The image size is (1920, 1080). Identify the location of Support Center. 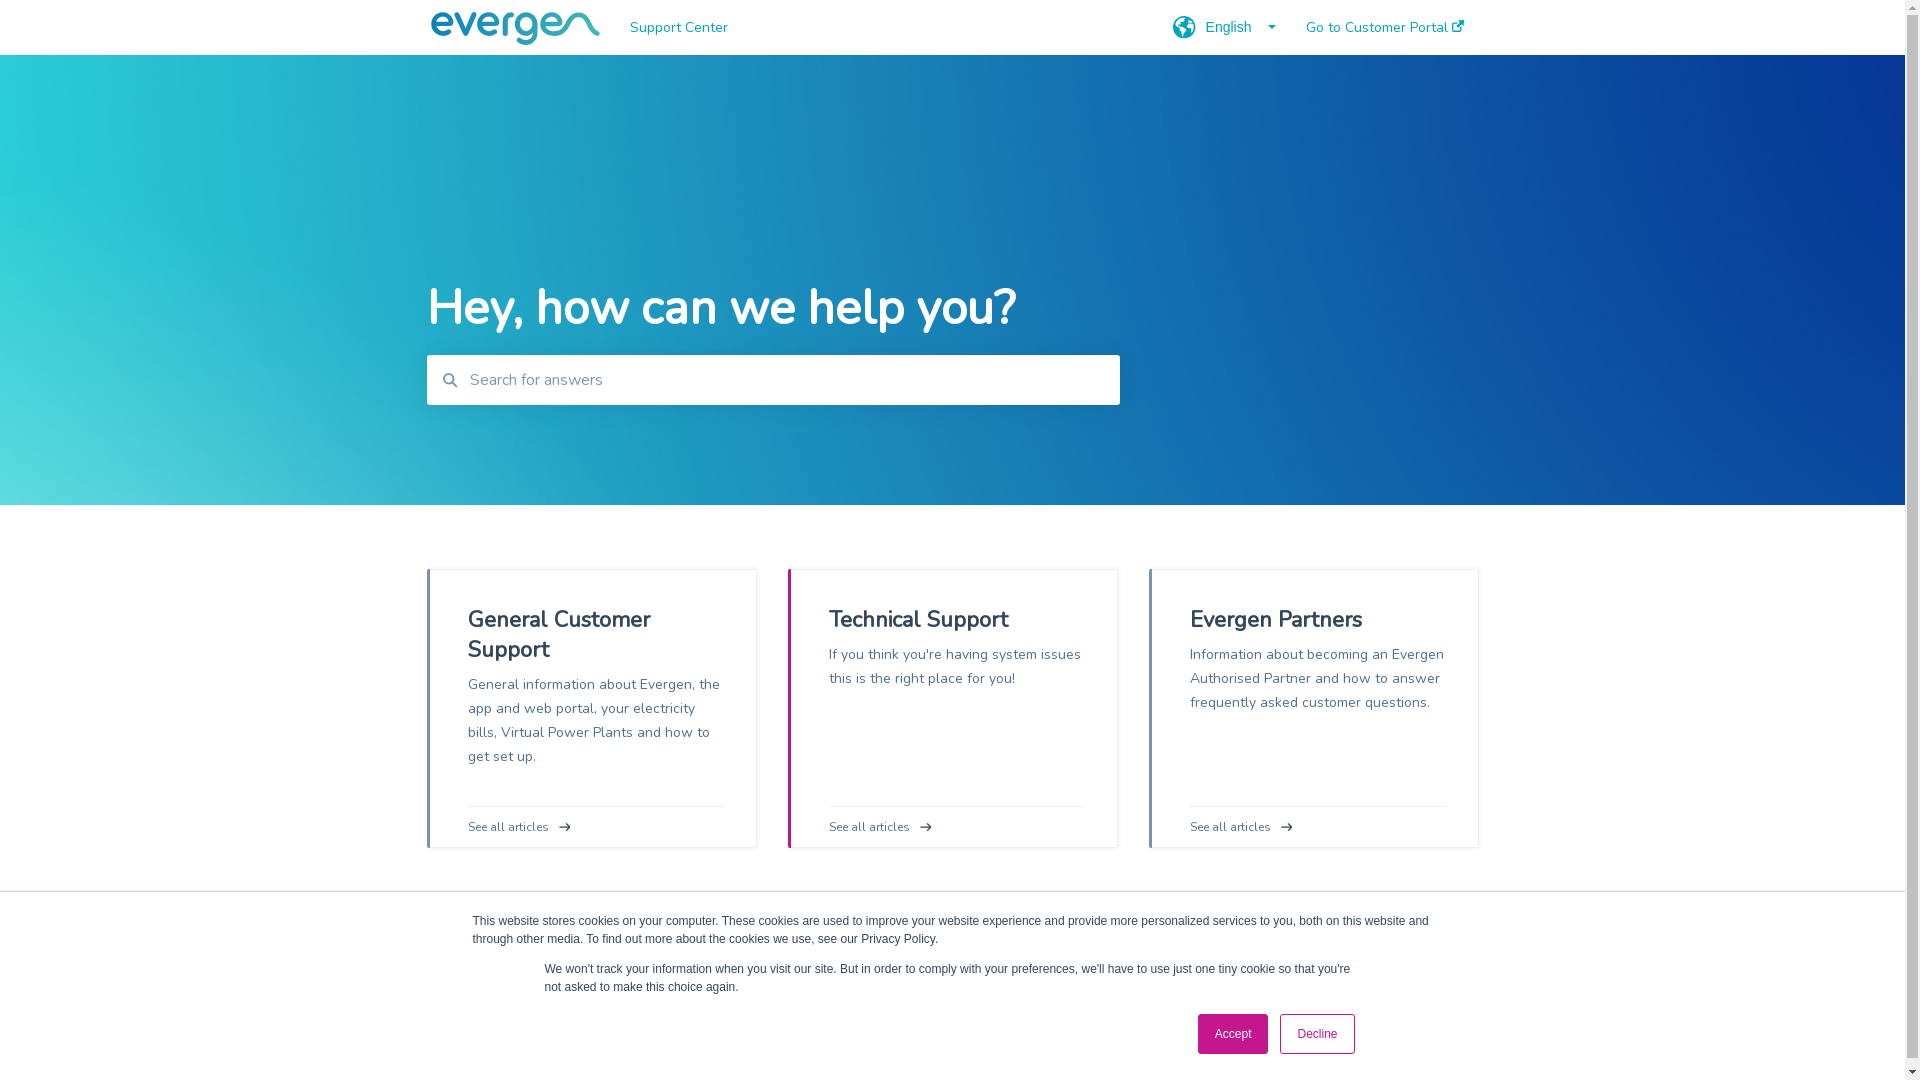
(871, 28).